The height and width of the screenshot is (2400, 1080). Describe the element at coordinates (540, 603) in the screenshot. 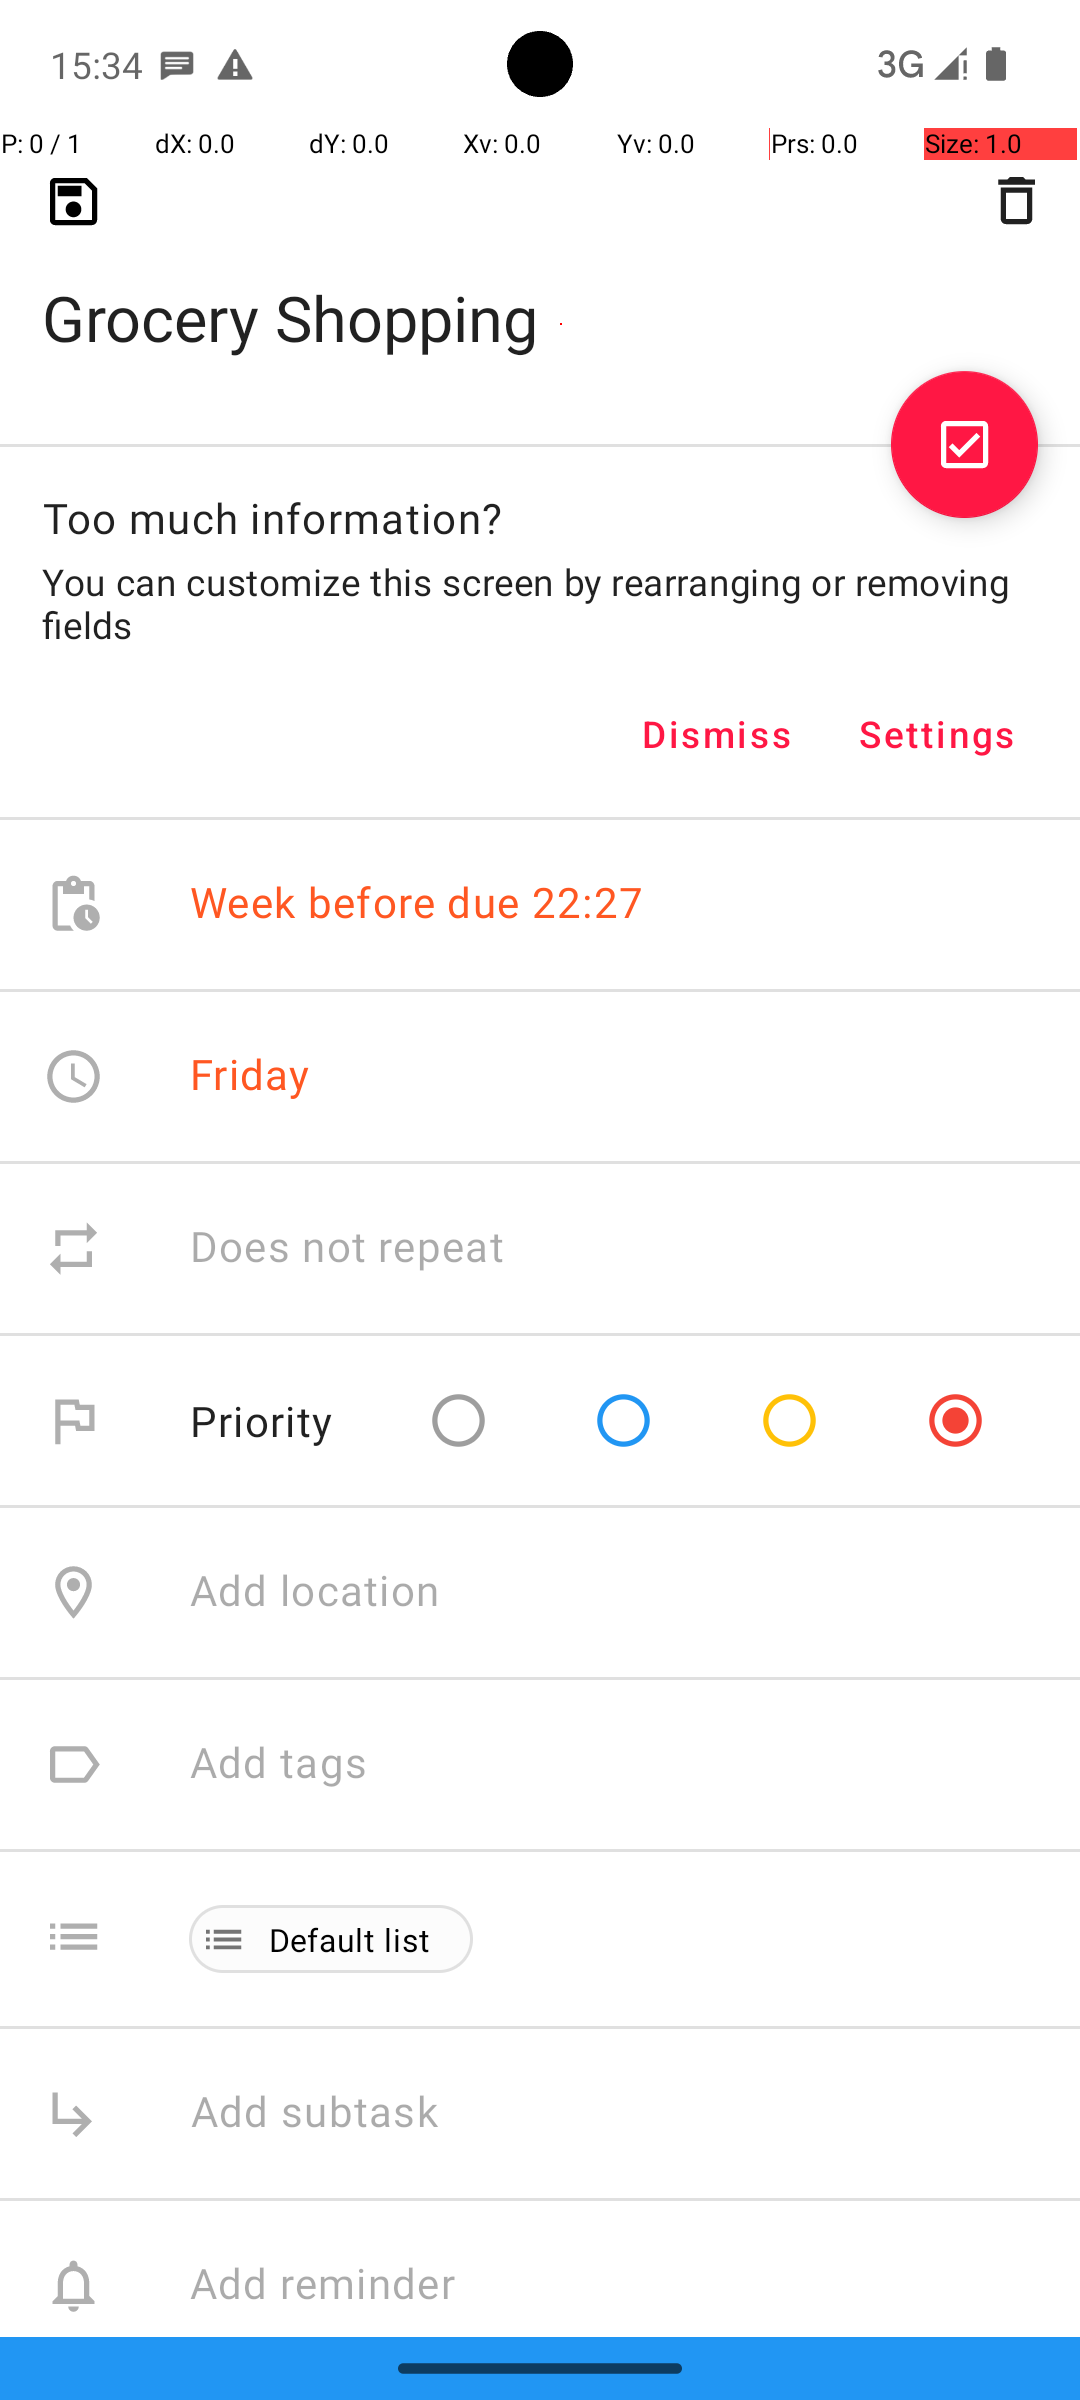

I see `You can customize this screen by rearranging or removing fields` at that location.